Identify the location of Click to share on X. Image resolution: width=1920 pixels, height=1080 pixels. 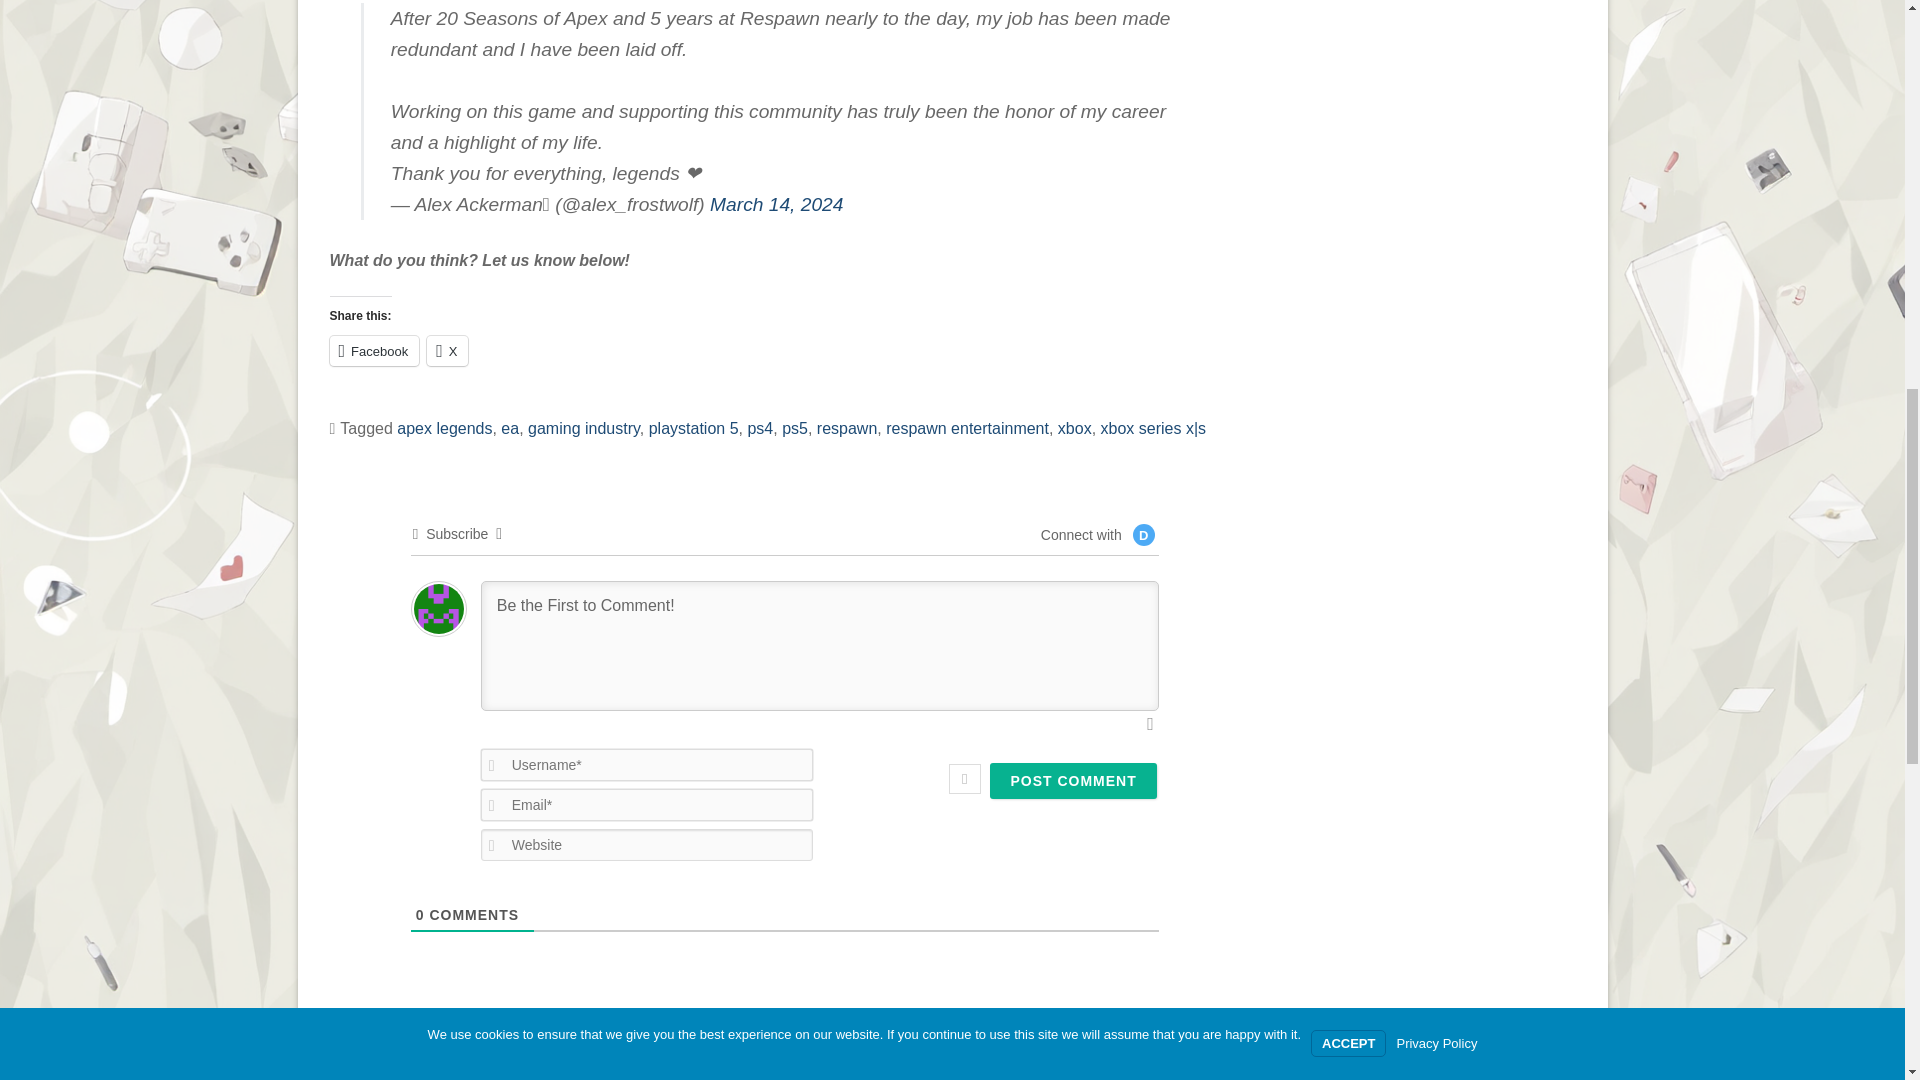
(447, 350).